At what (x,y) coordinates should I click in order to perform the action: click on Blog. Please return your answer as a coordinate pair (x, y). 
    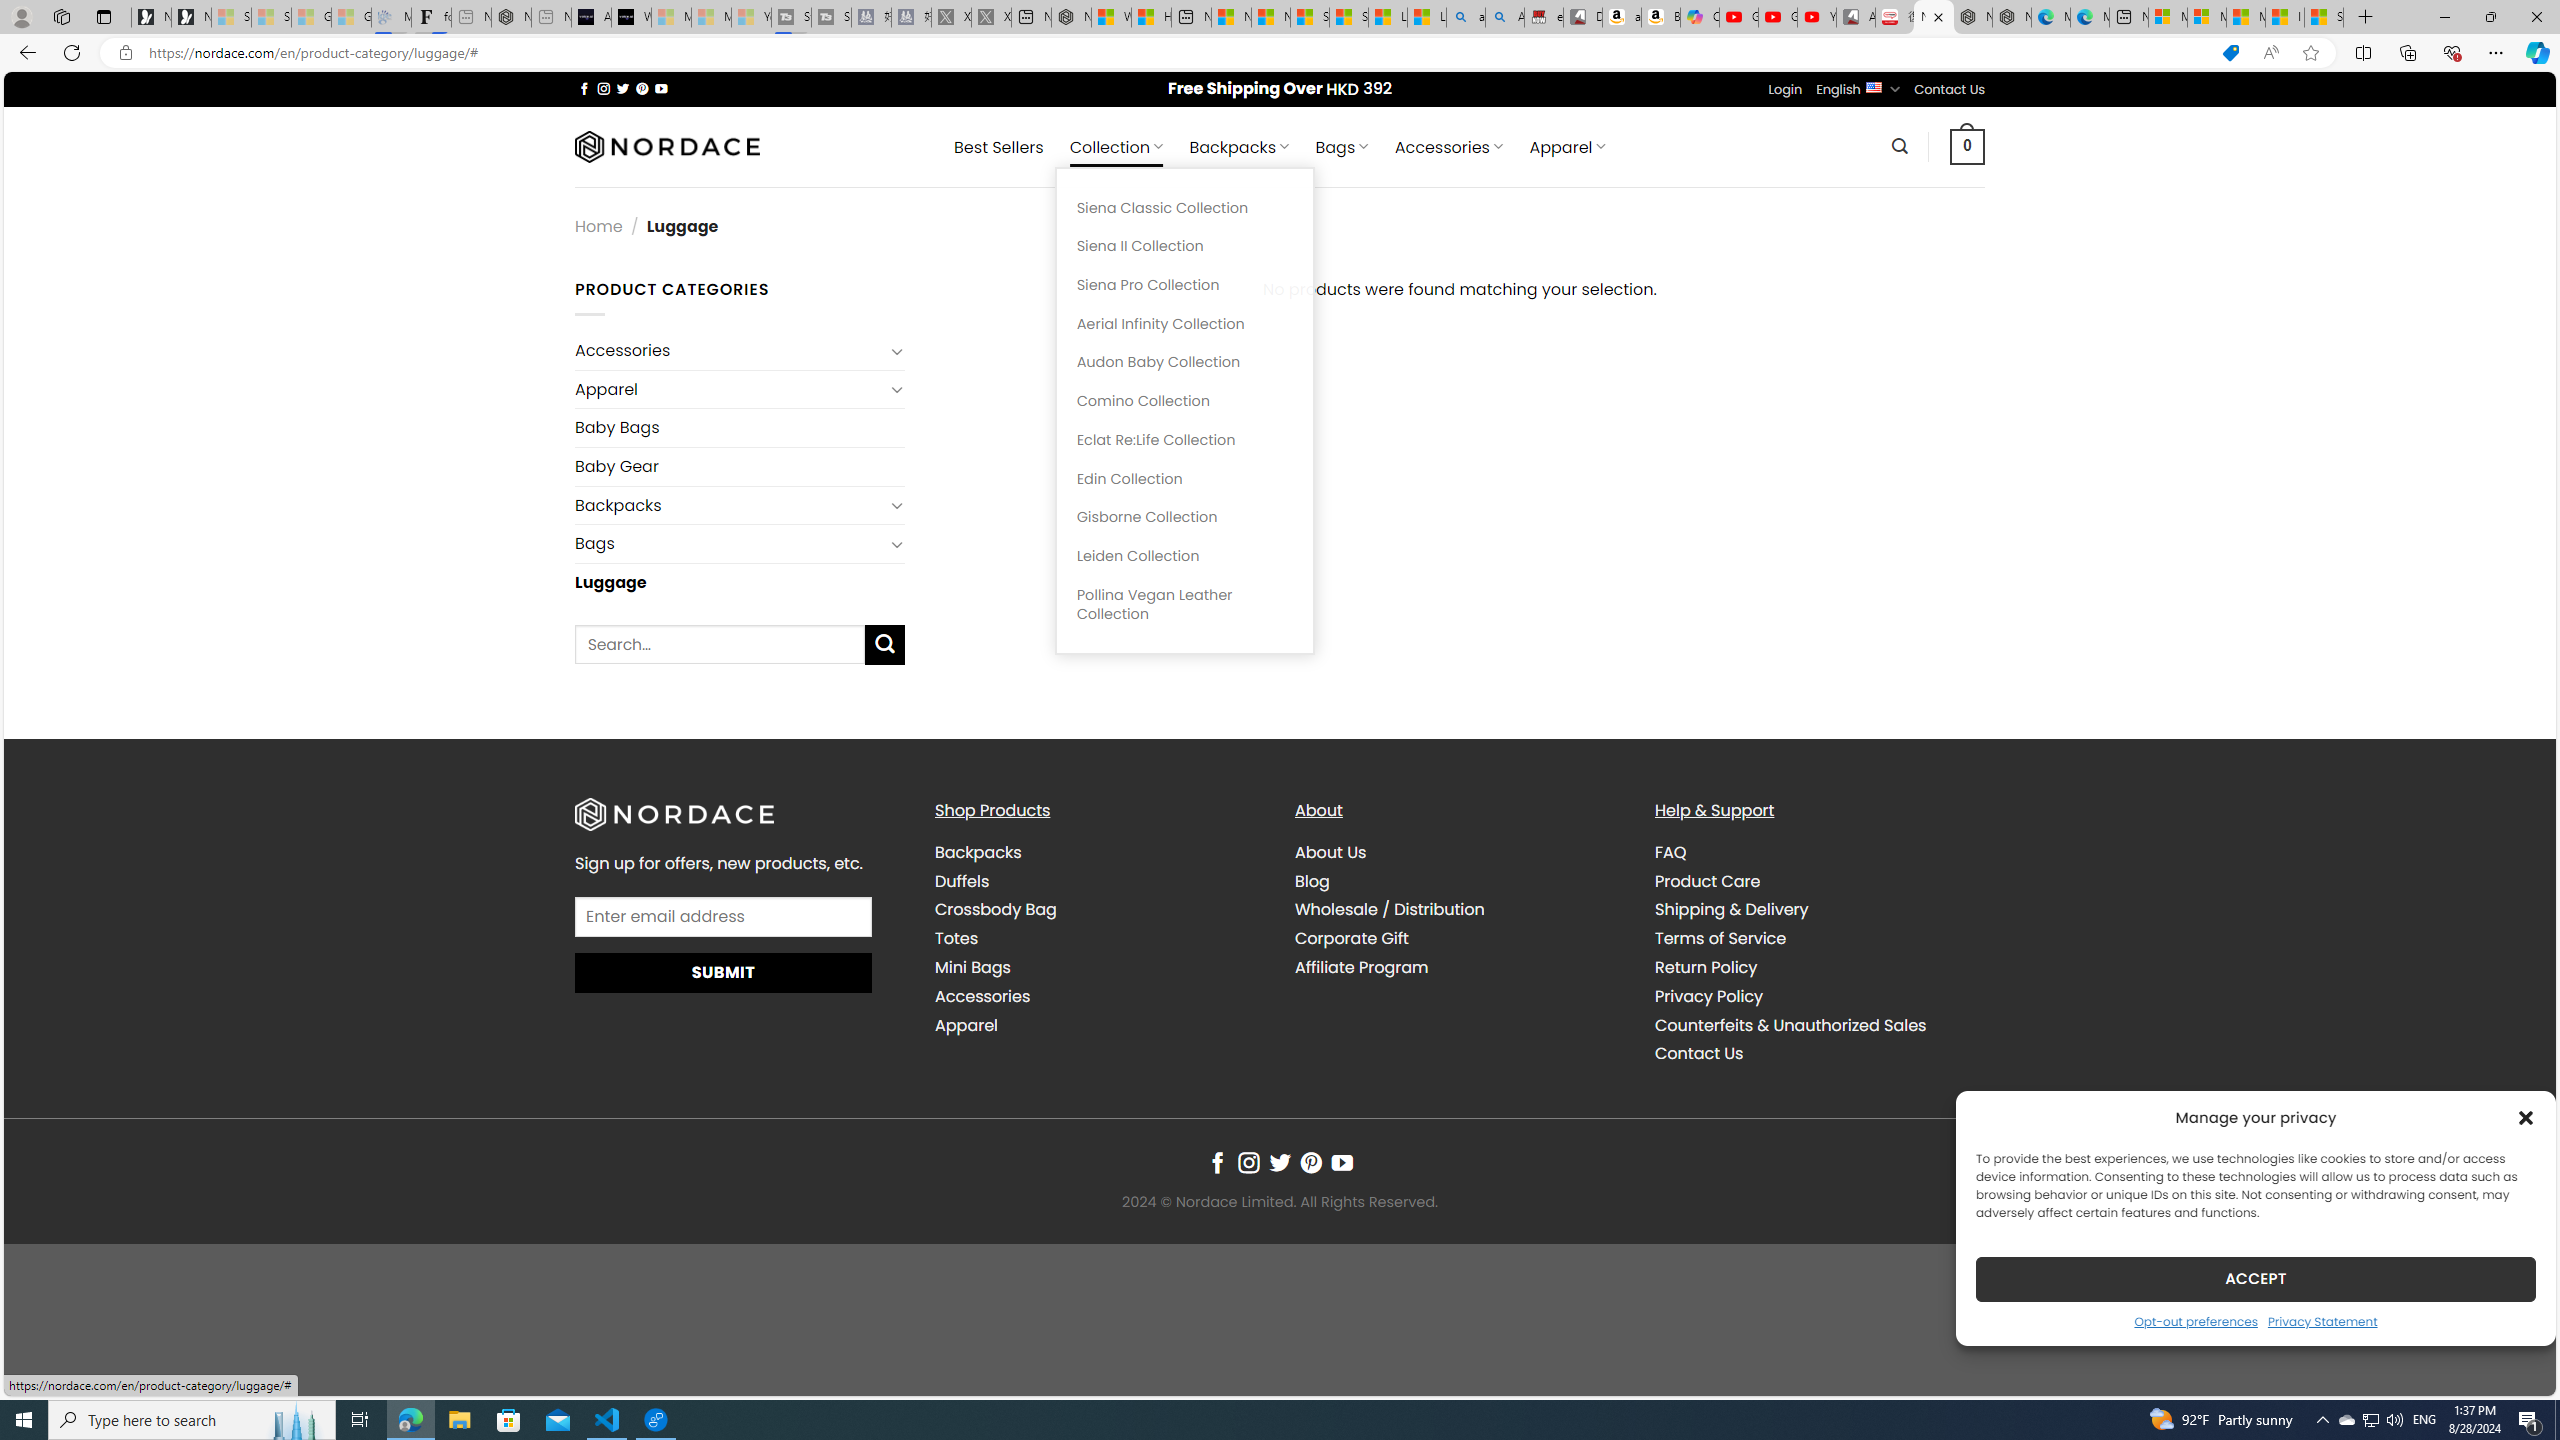
    Looking at the image, I should click on (1313, 880).